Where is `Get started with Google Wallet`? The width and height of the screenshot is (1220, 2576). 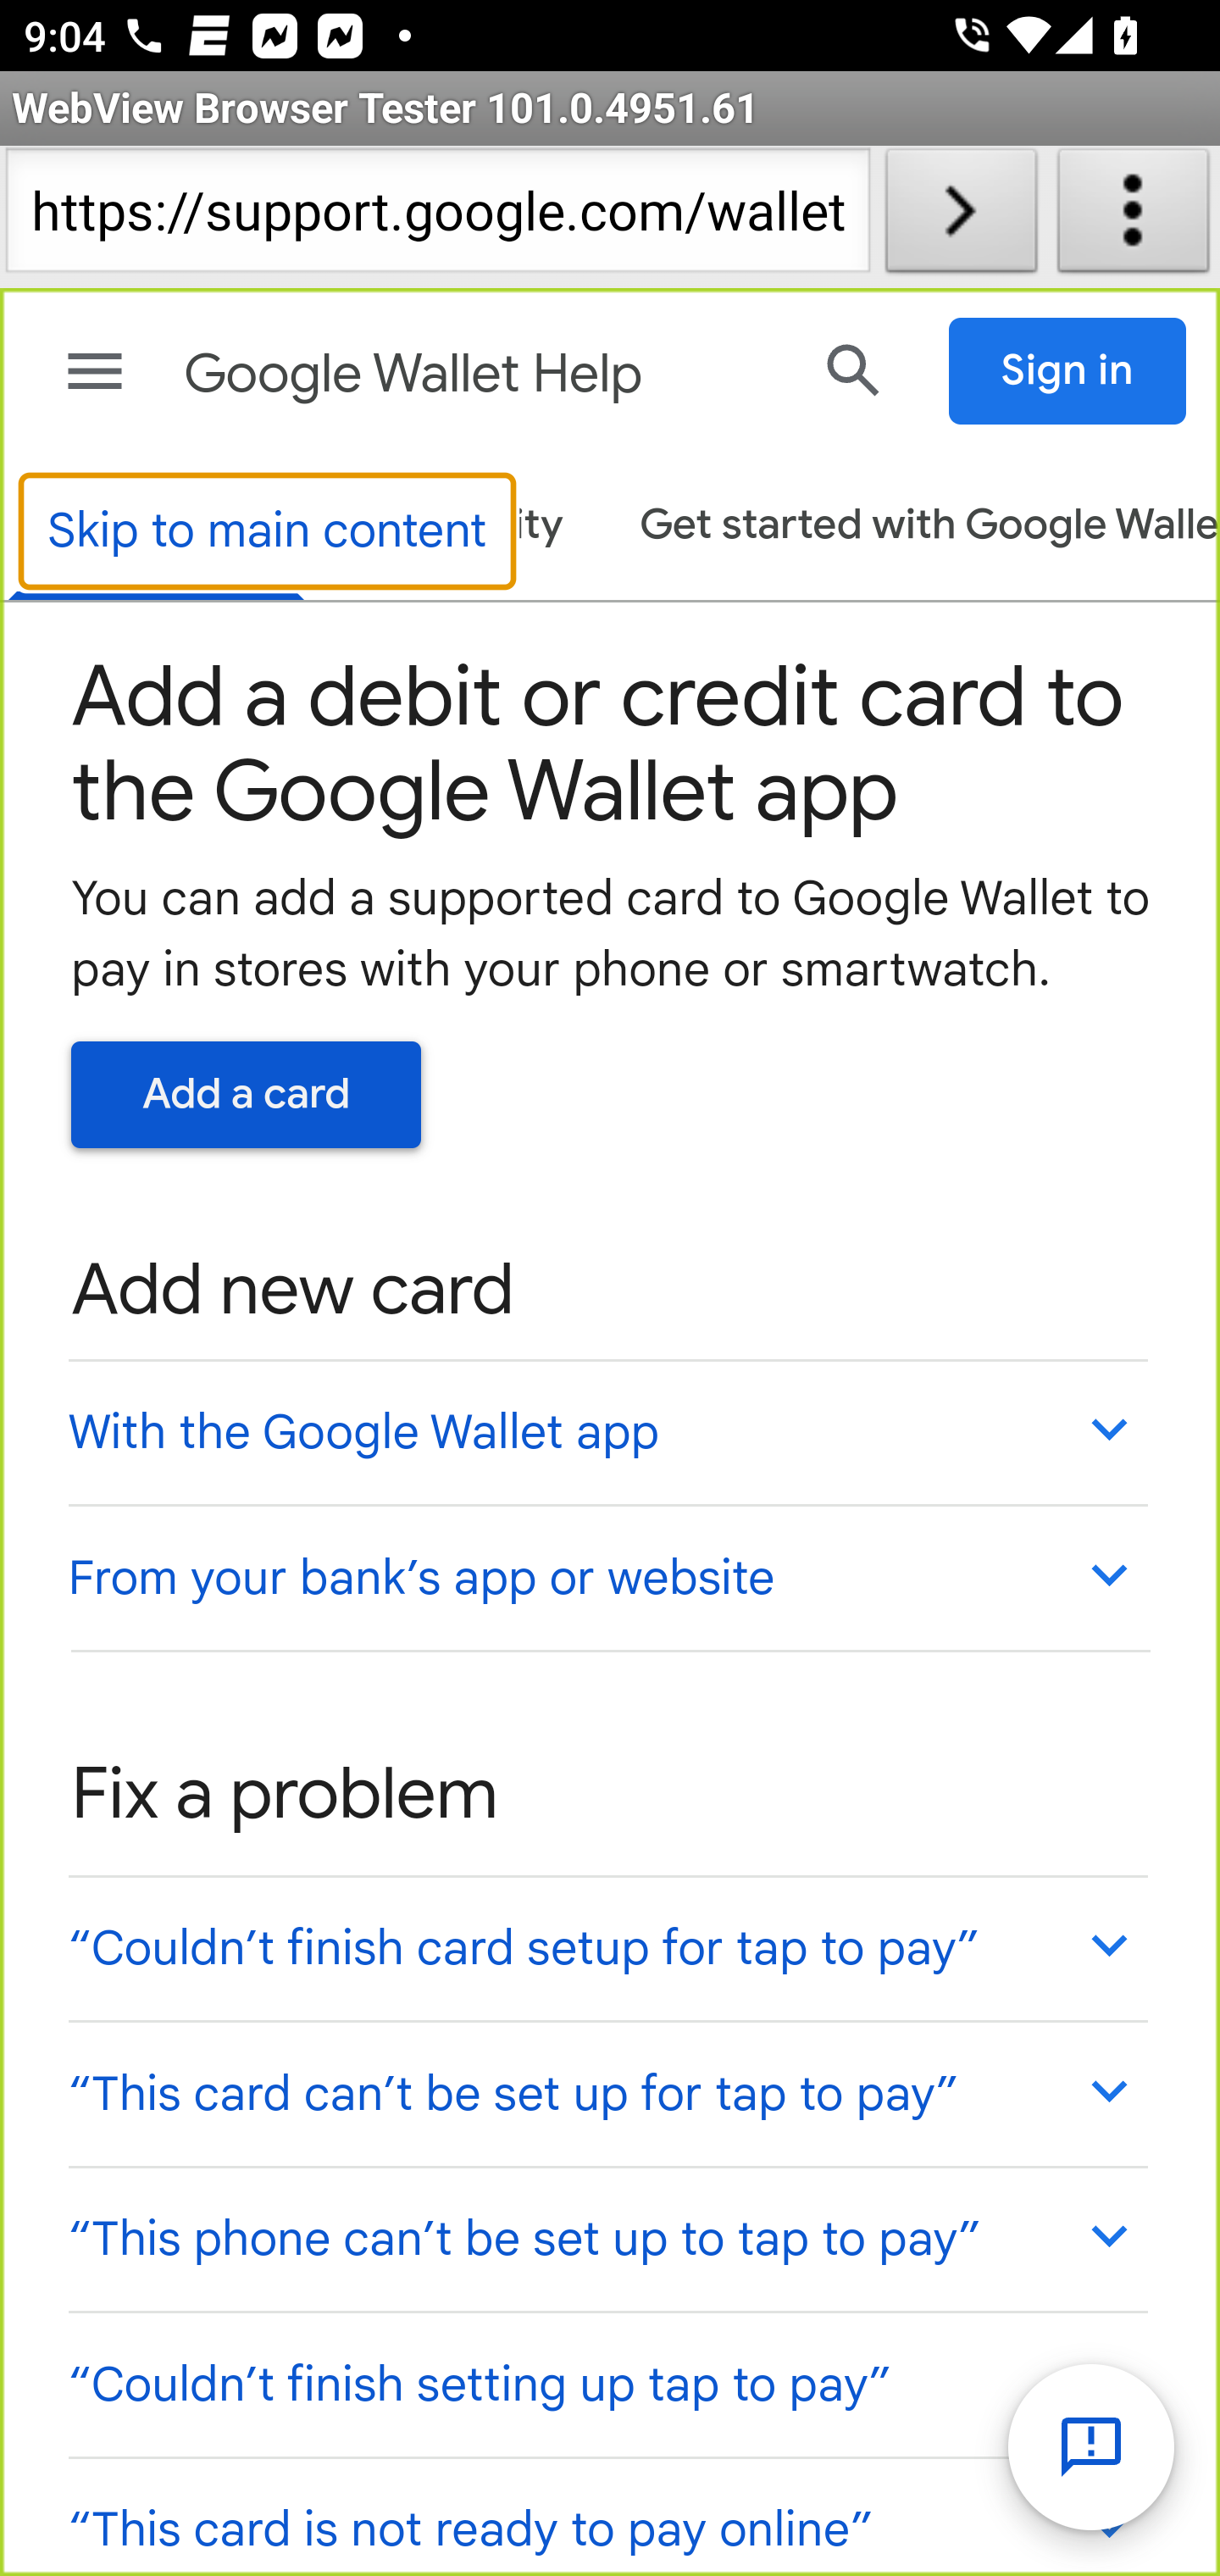 Get started with Google Wallet is located at coordinates (912, 527).